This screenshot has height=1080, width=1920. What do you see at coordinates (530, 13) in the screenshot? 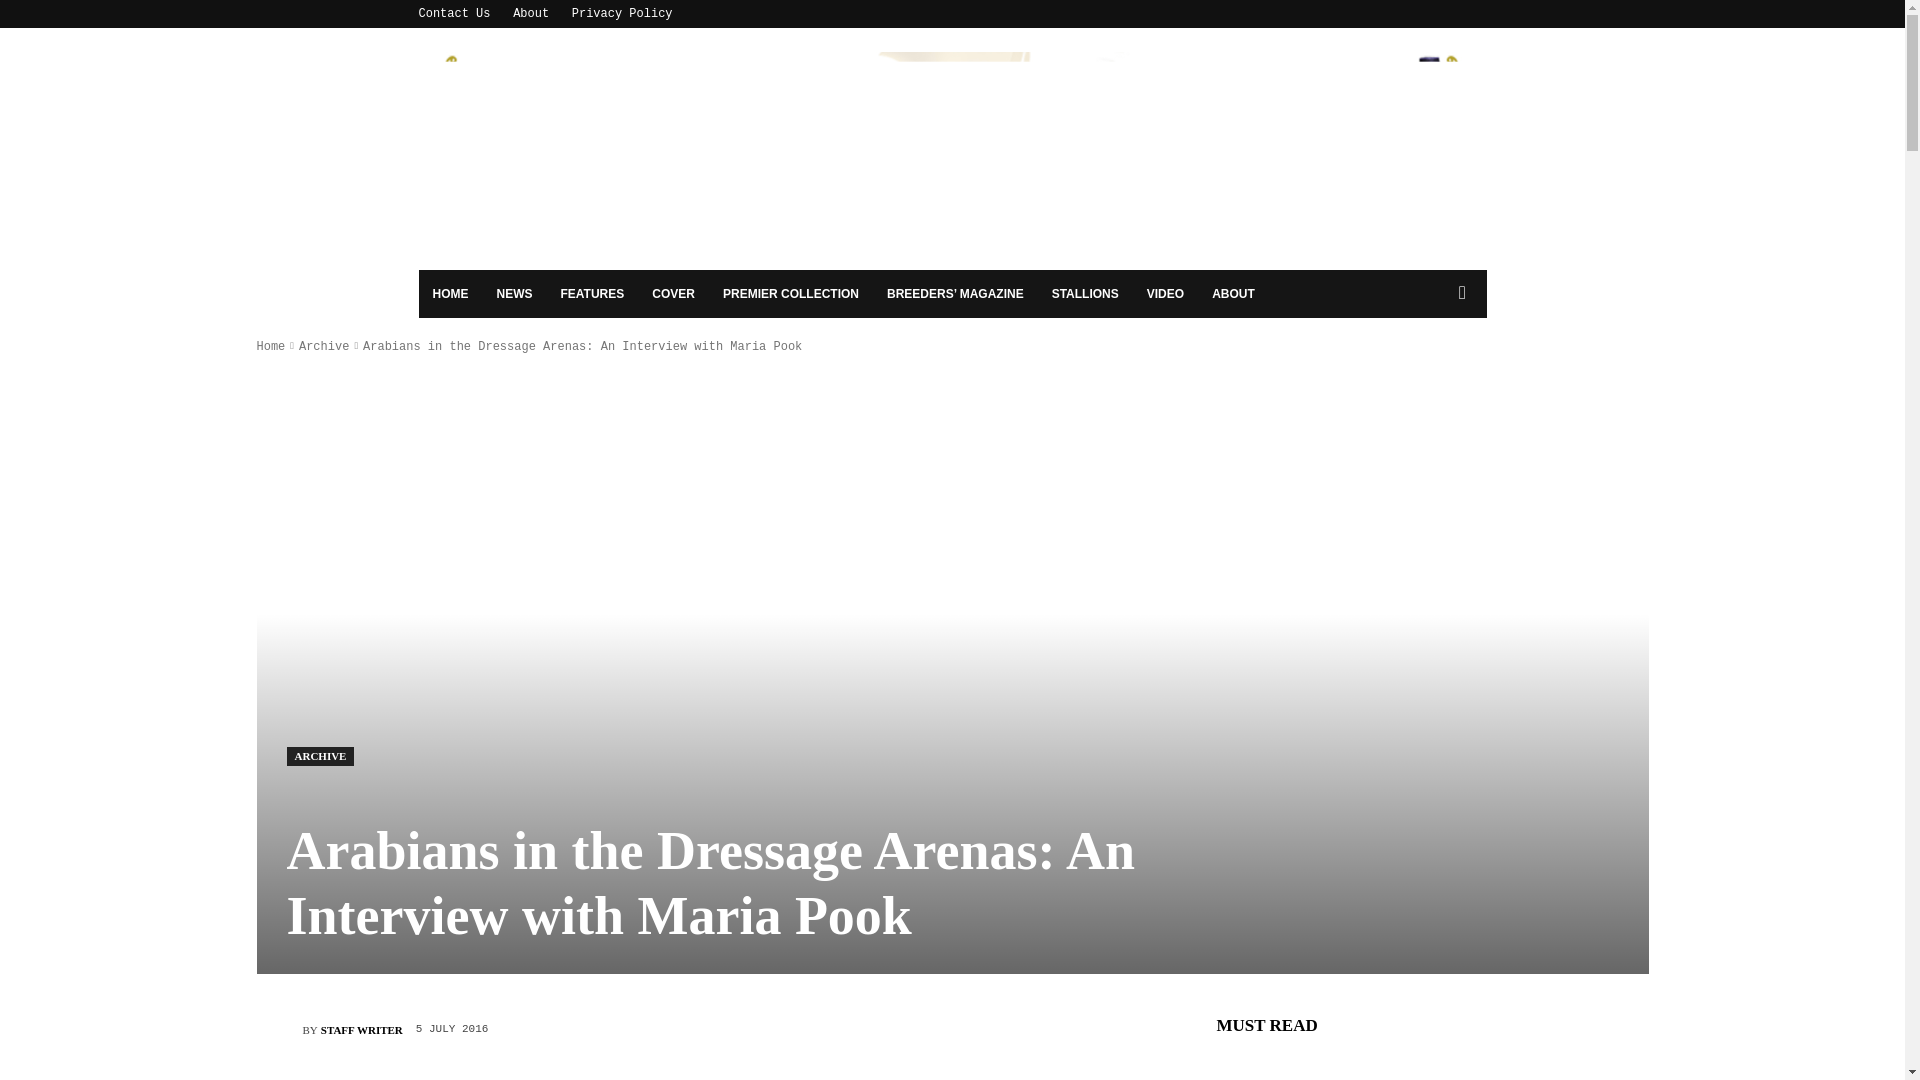
I see `About` at bounding box center [530, 13].